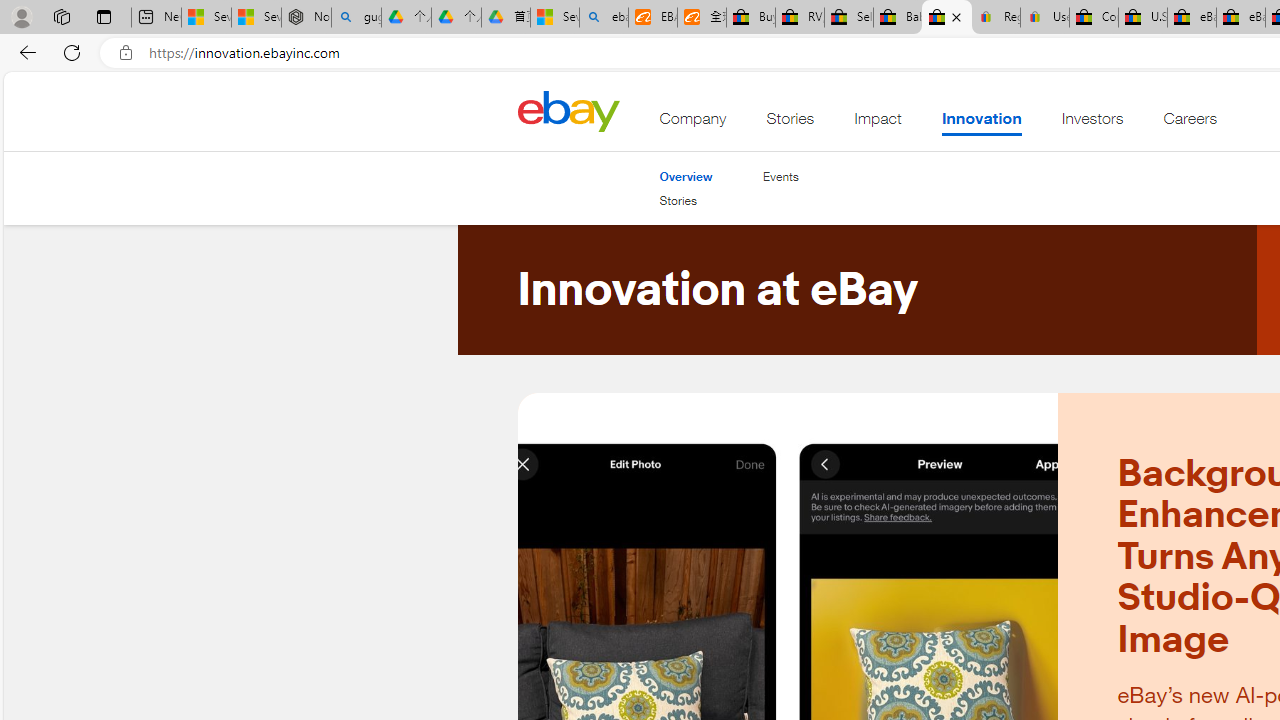 The image size is (1280, 720). What do you see at coordinates (800, 18) in the screenshot?
I see `RV, Trailer & Camper Steps & Ladders for sale | eBay` at bounding box center [800, 18].